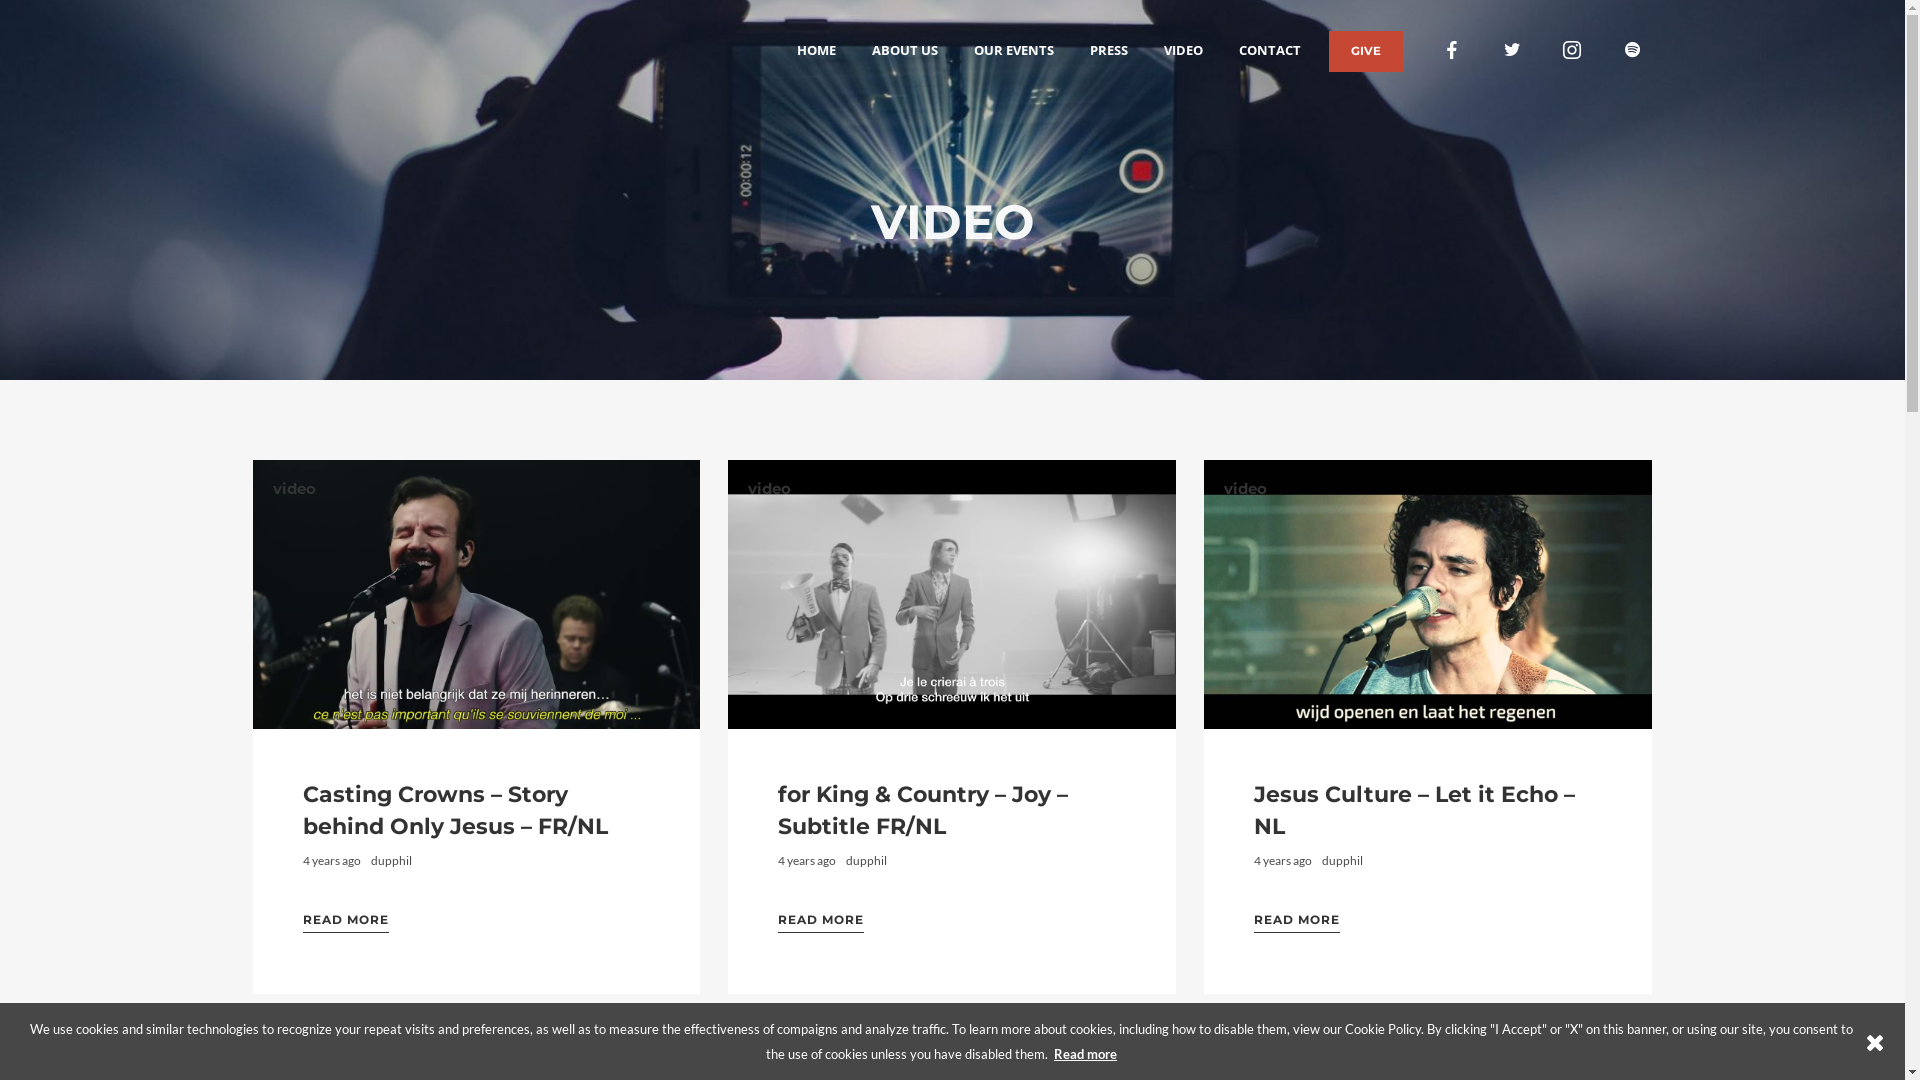 Image resolution: width=1920 pixels, height=1080 pixels. What do you see at coordinates (1109, 50) in the screenshot?
I see `PRESS` at bounding box center [1109, 50].